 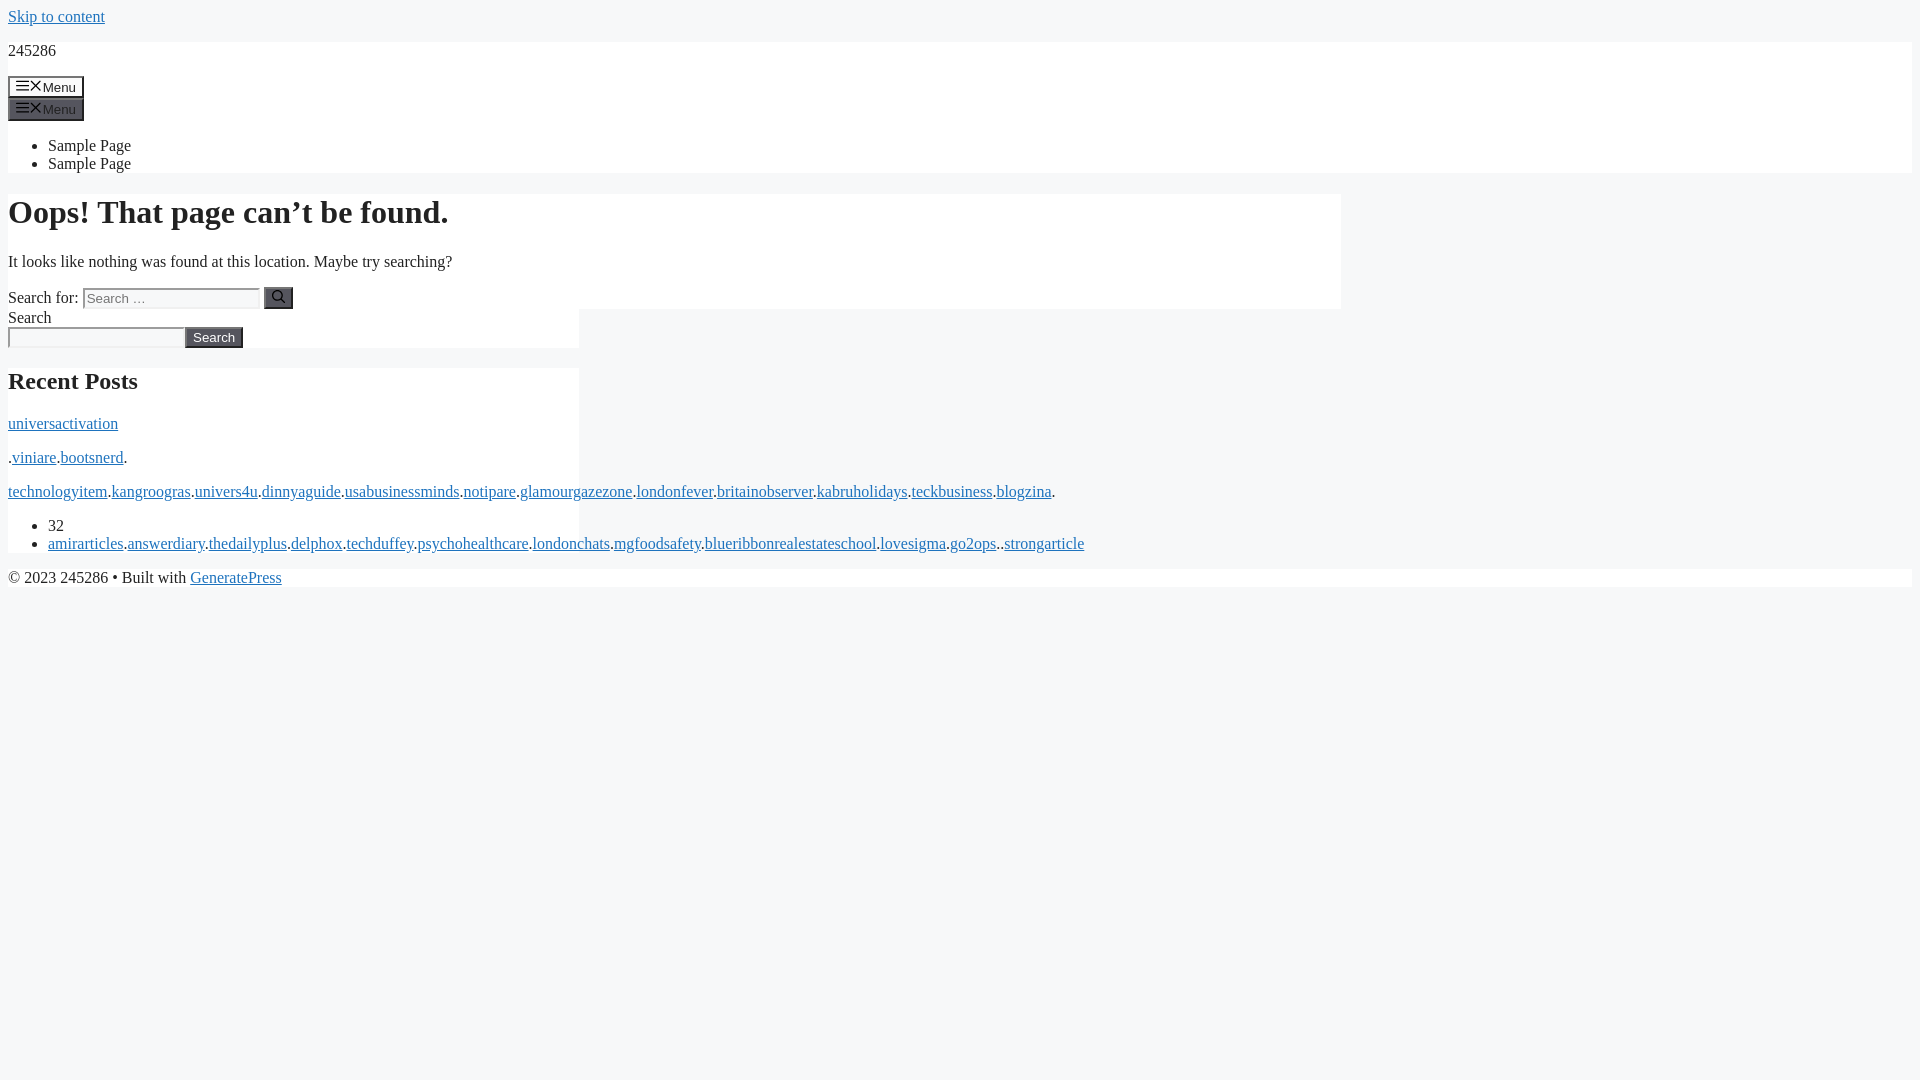 What do you see at coordinates (214, 338) in the screenshot?
I see `Search` at bounding box center [214, 338].